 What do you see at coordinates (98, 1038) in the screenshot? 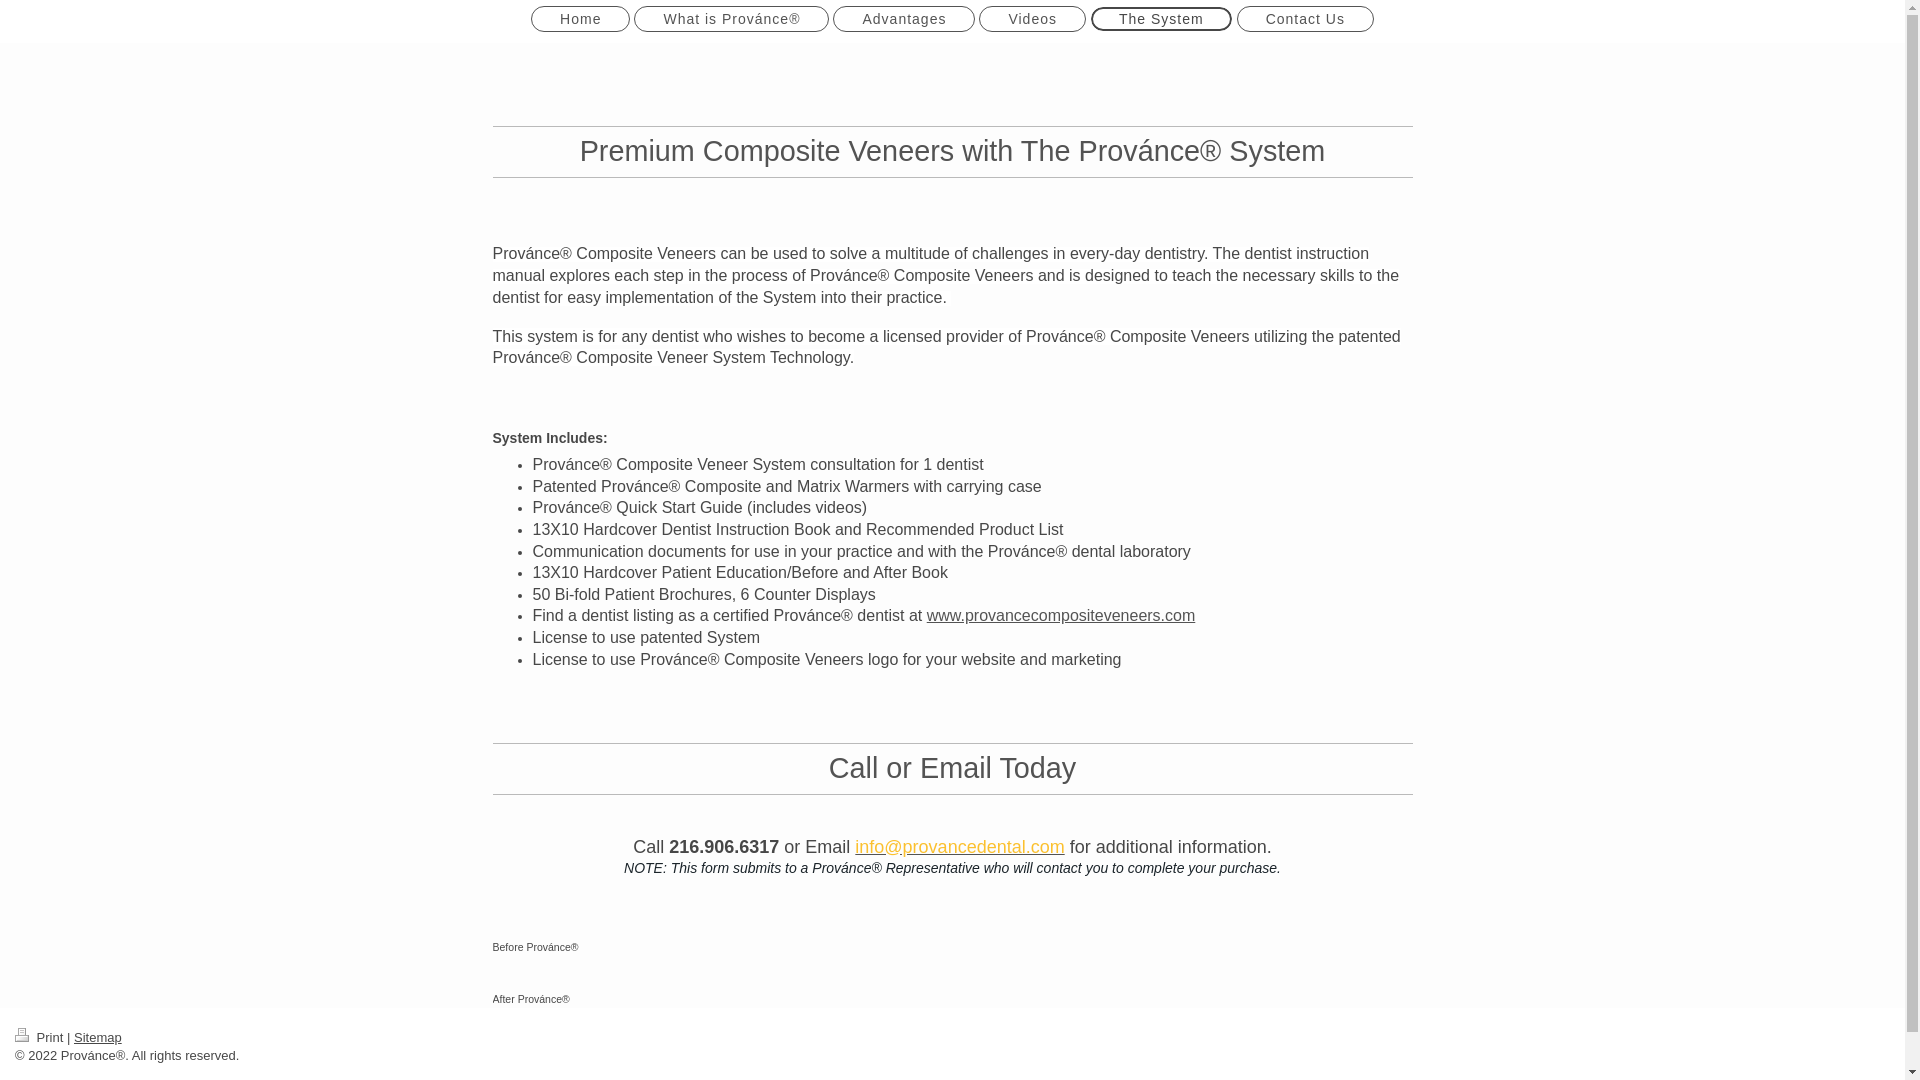
I see `Sitemap` at bounding box center [98, 1038].